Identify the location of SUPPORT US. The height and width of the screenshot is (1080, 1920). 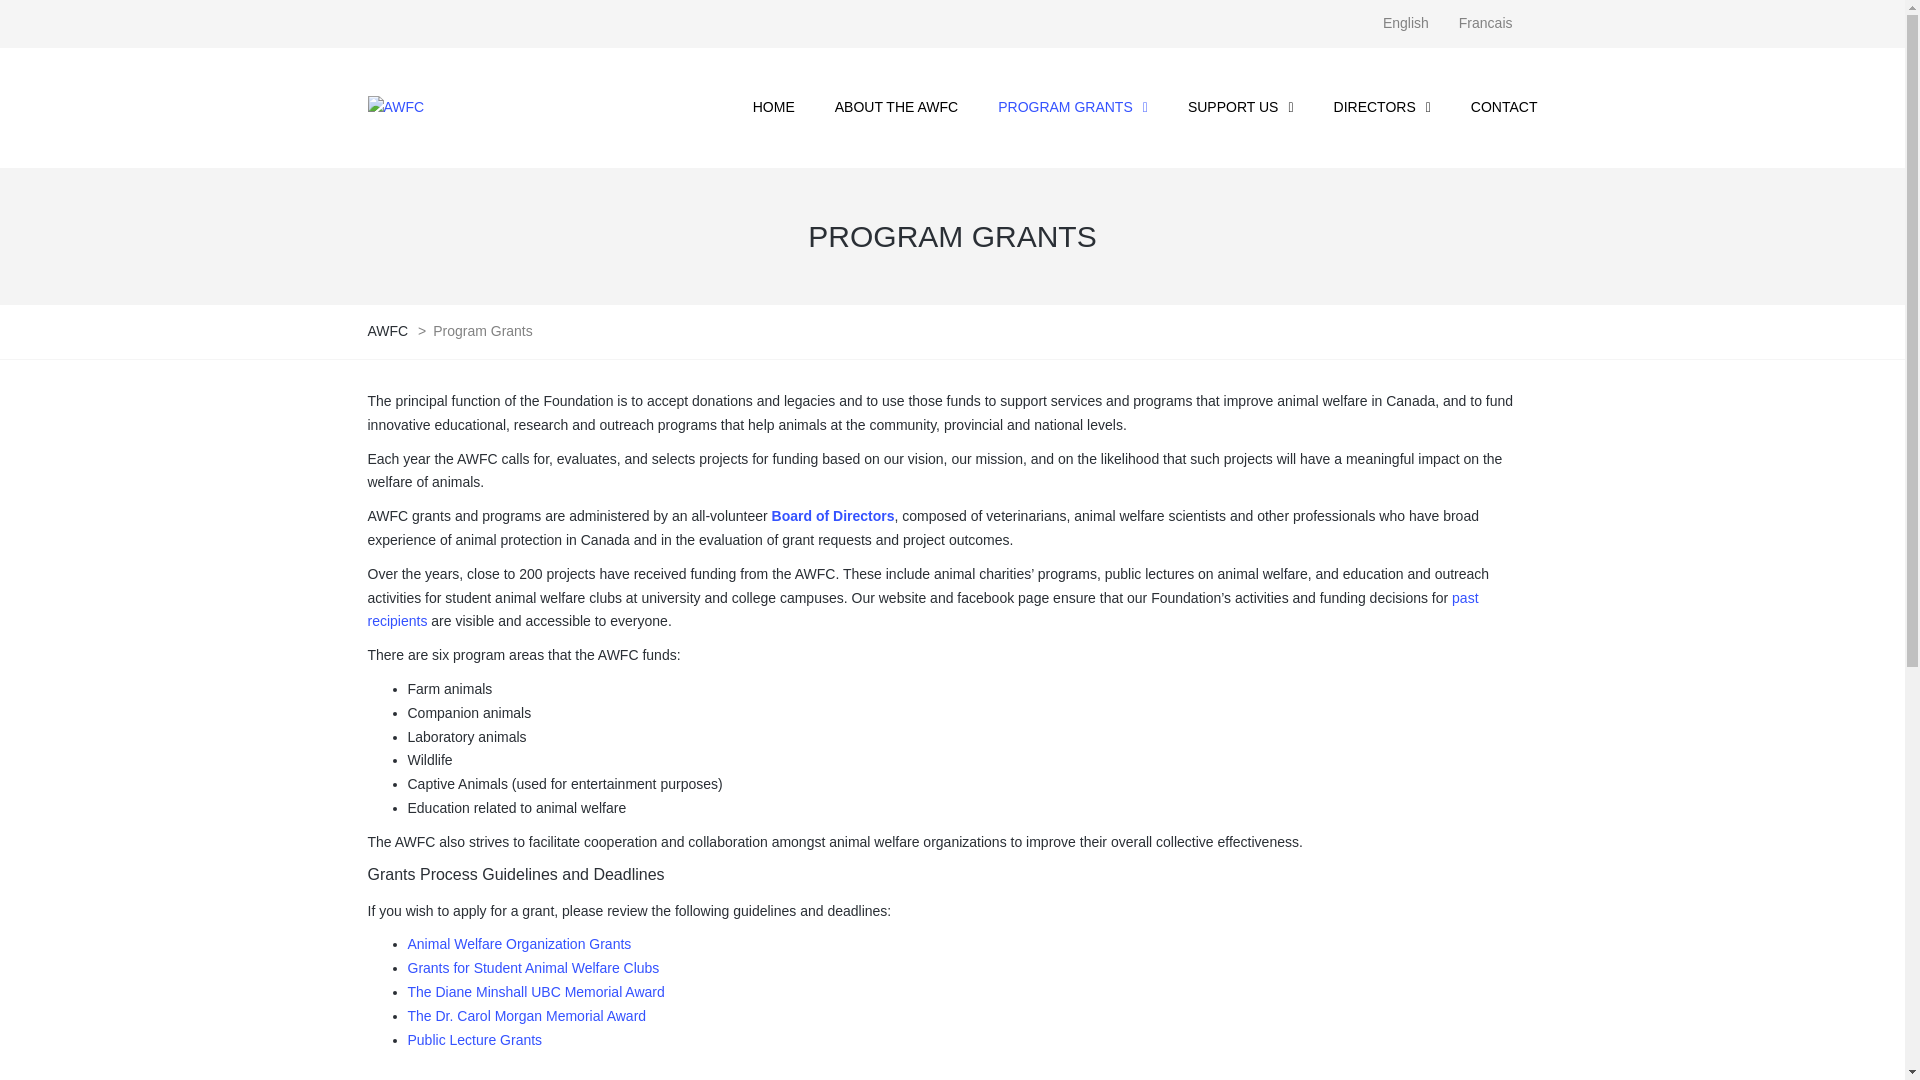
(1241, 108).